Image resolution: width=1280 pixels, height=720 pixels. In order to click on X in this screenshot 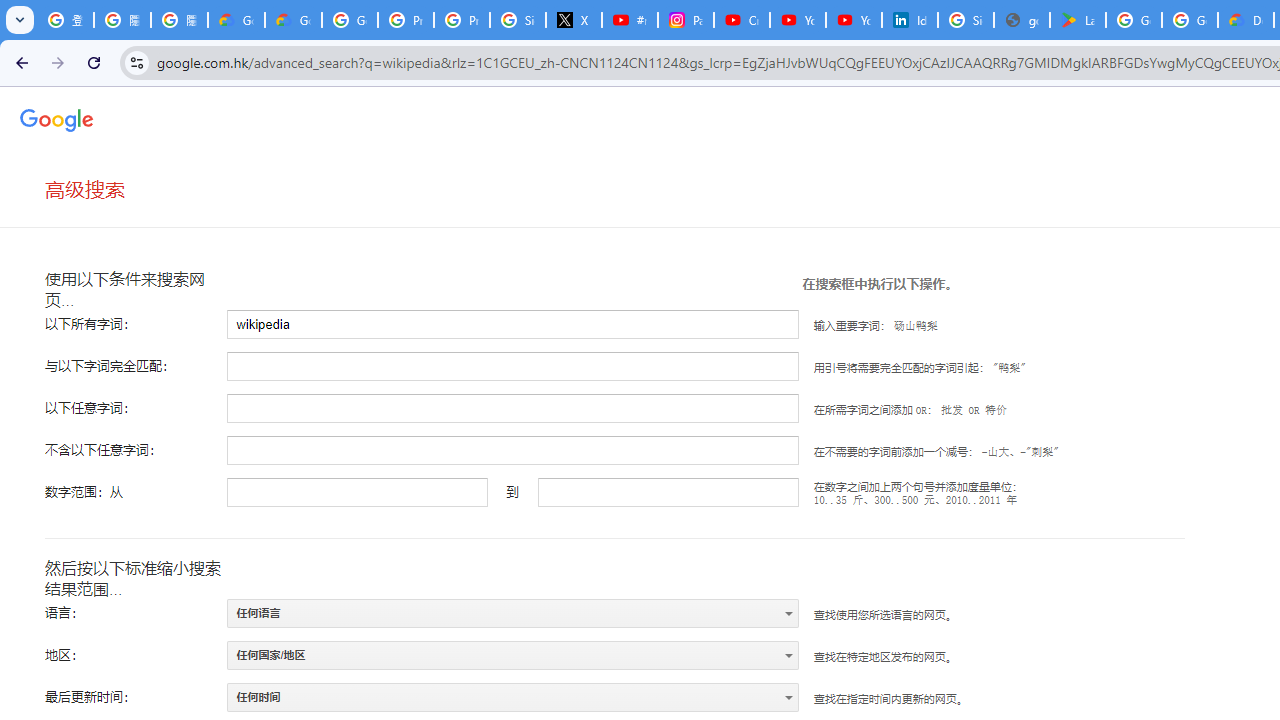, I will do `click(574, 20)`.